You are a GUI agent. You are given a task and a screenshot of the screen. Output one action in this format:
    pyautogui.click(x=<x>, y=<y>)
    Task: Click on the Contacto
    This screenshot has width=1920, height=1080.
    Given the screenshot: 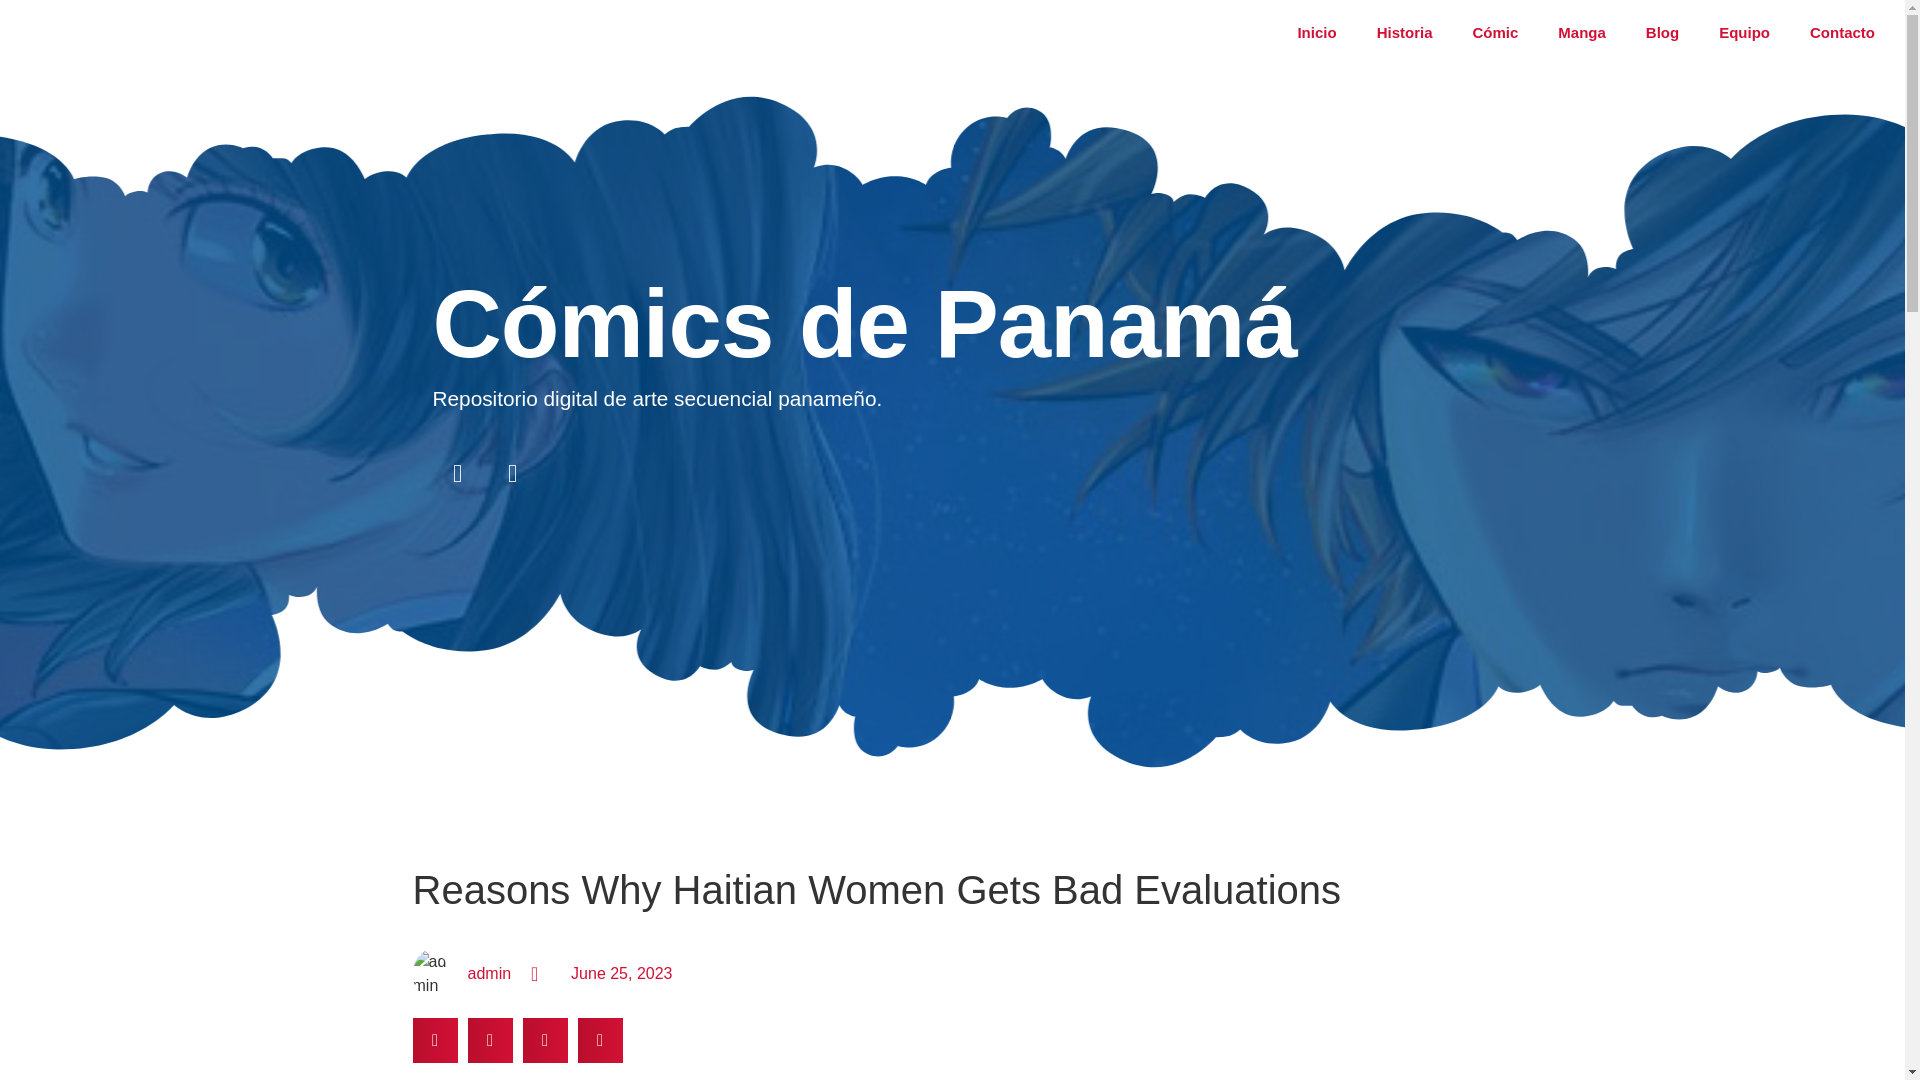 What is the action you would take?
    pyautogui.click(x=1842, y=32)
    